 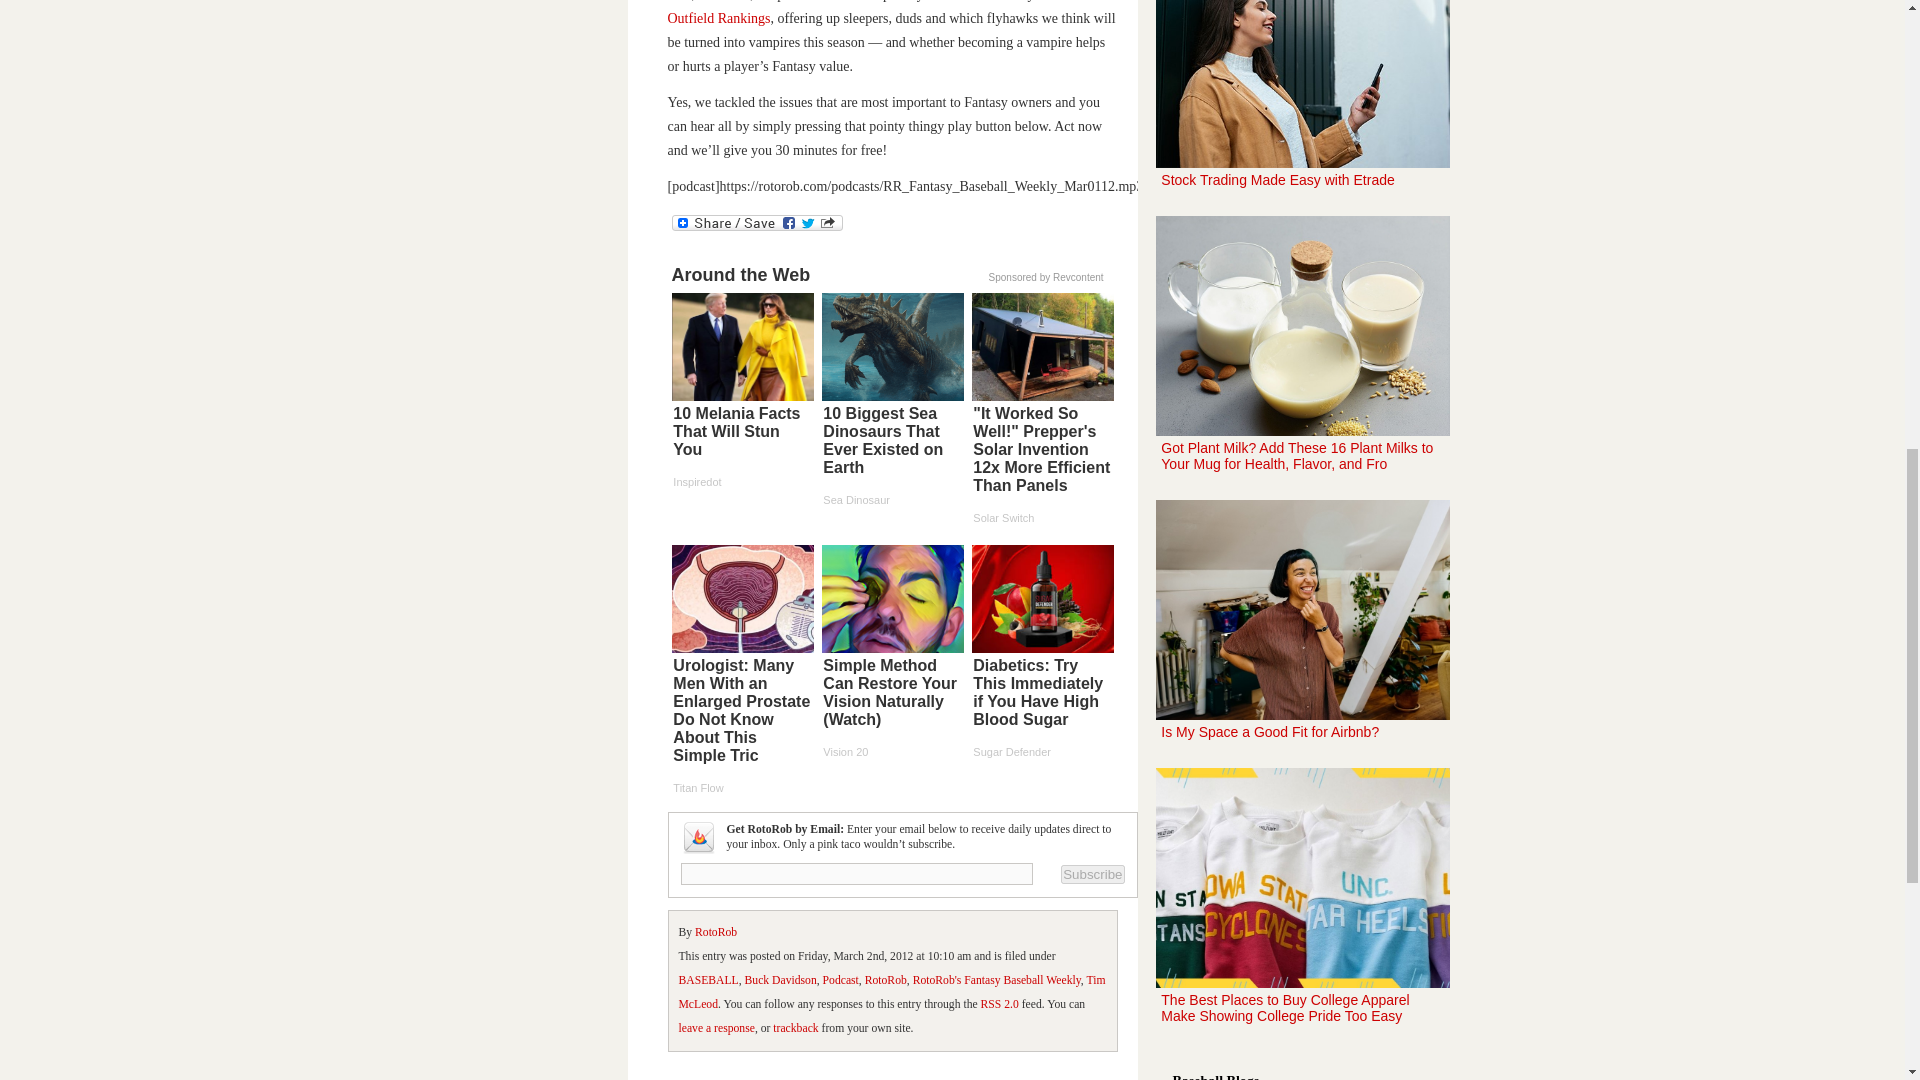 What do you see at coordinates (996, 980) in the screenshot?
I see `RotoRob's Fantasy Baseball Weekly` at bounding box center [996, 980].